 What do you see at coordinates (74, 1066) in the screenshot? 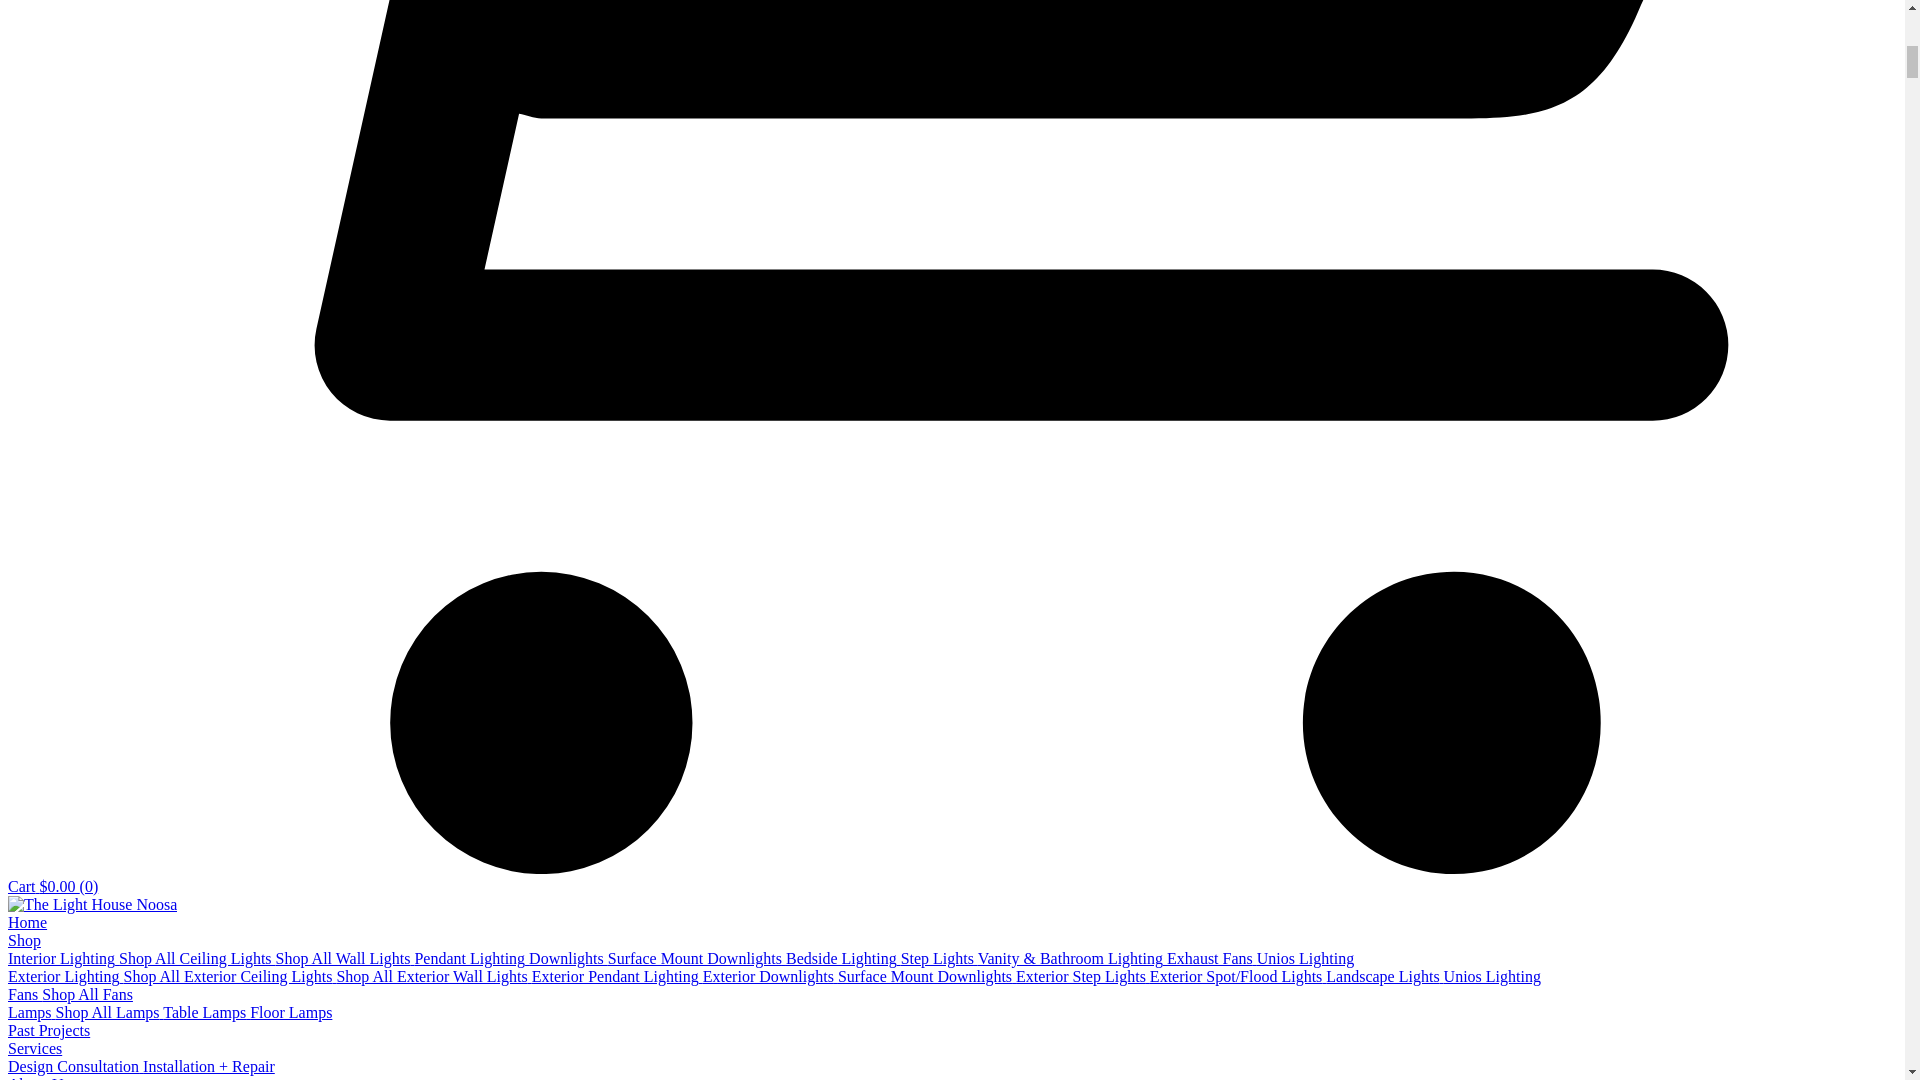
I see `Design Consultation` at bounding box center [74, 1066].